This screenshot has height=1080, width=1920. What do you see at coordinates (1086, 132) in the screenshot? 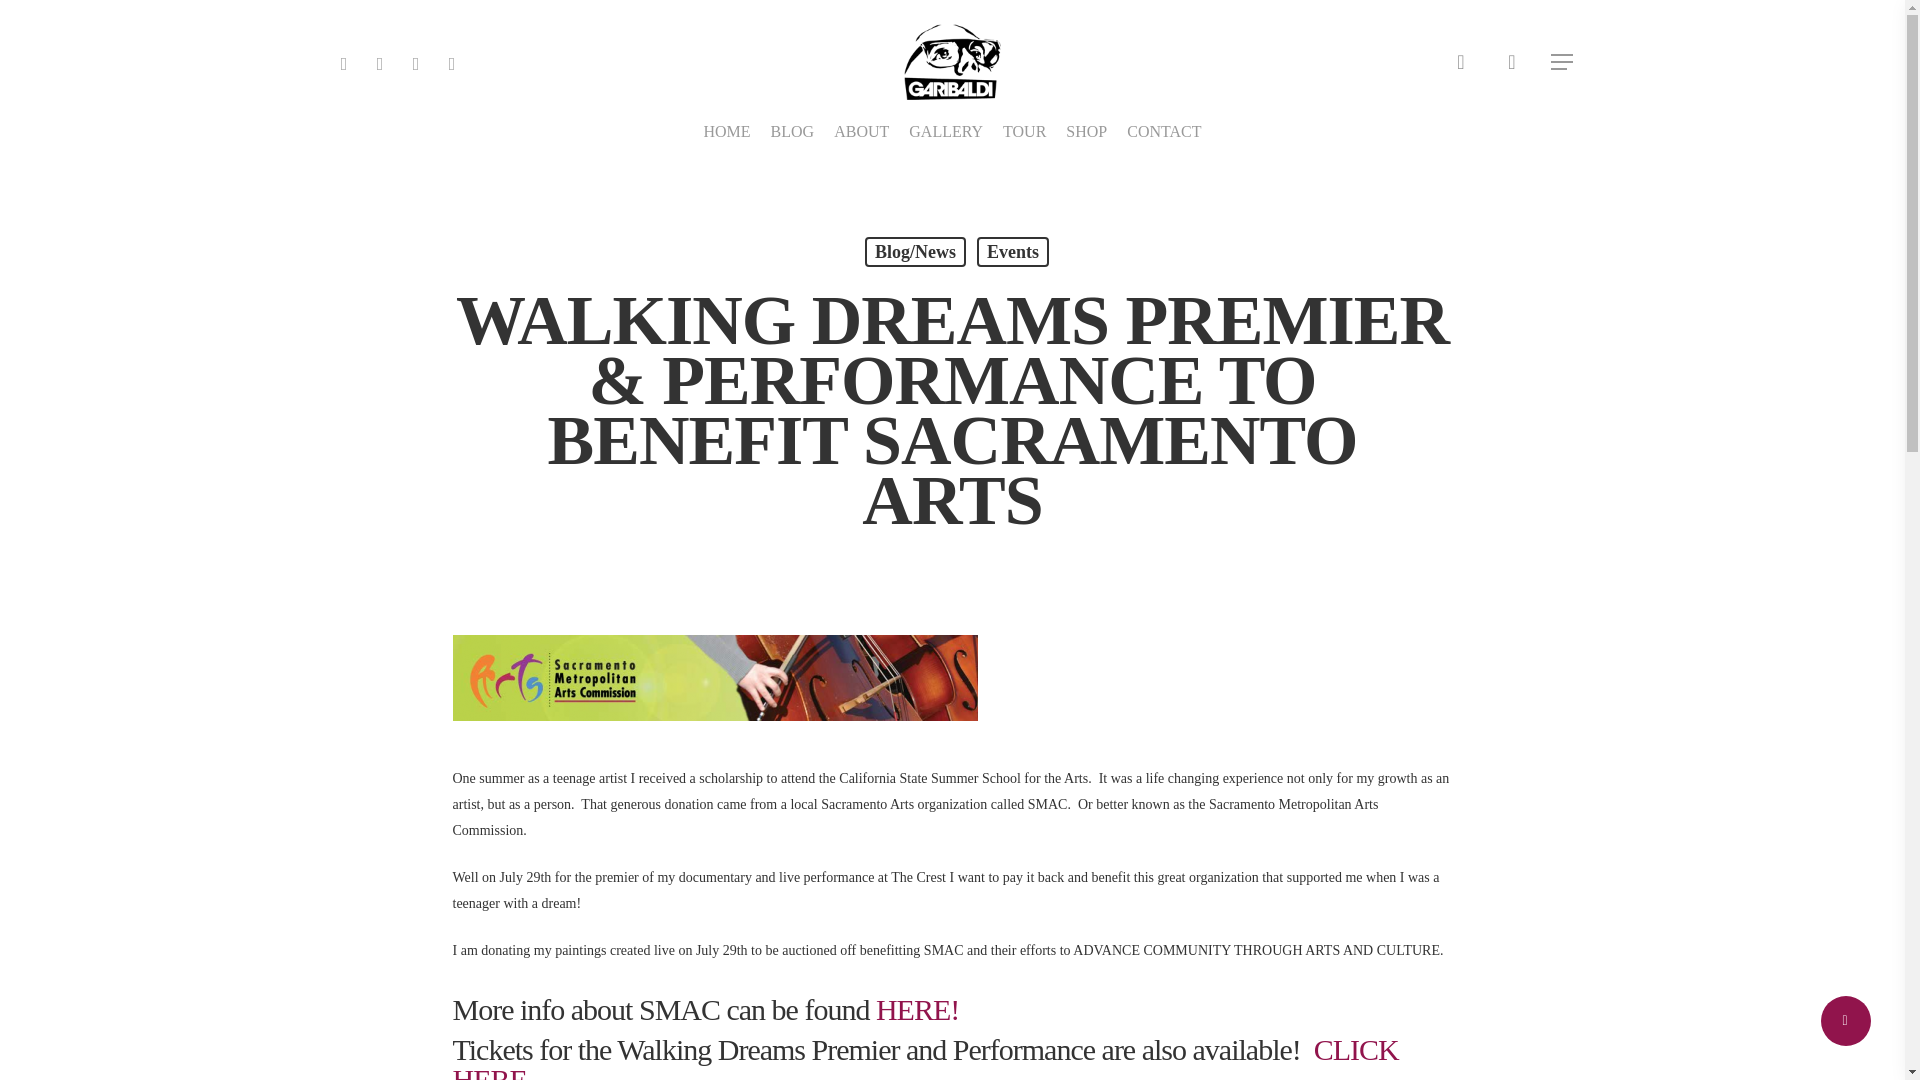
I see `SHOP` at bounding box center [1086, 132].